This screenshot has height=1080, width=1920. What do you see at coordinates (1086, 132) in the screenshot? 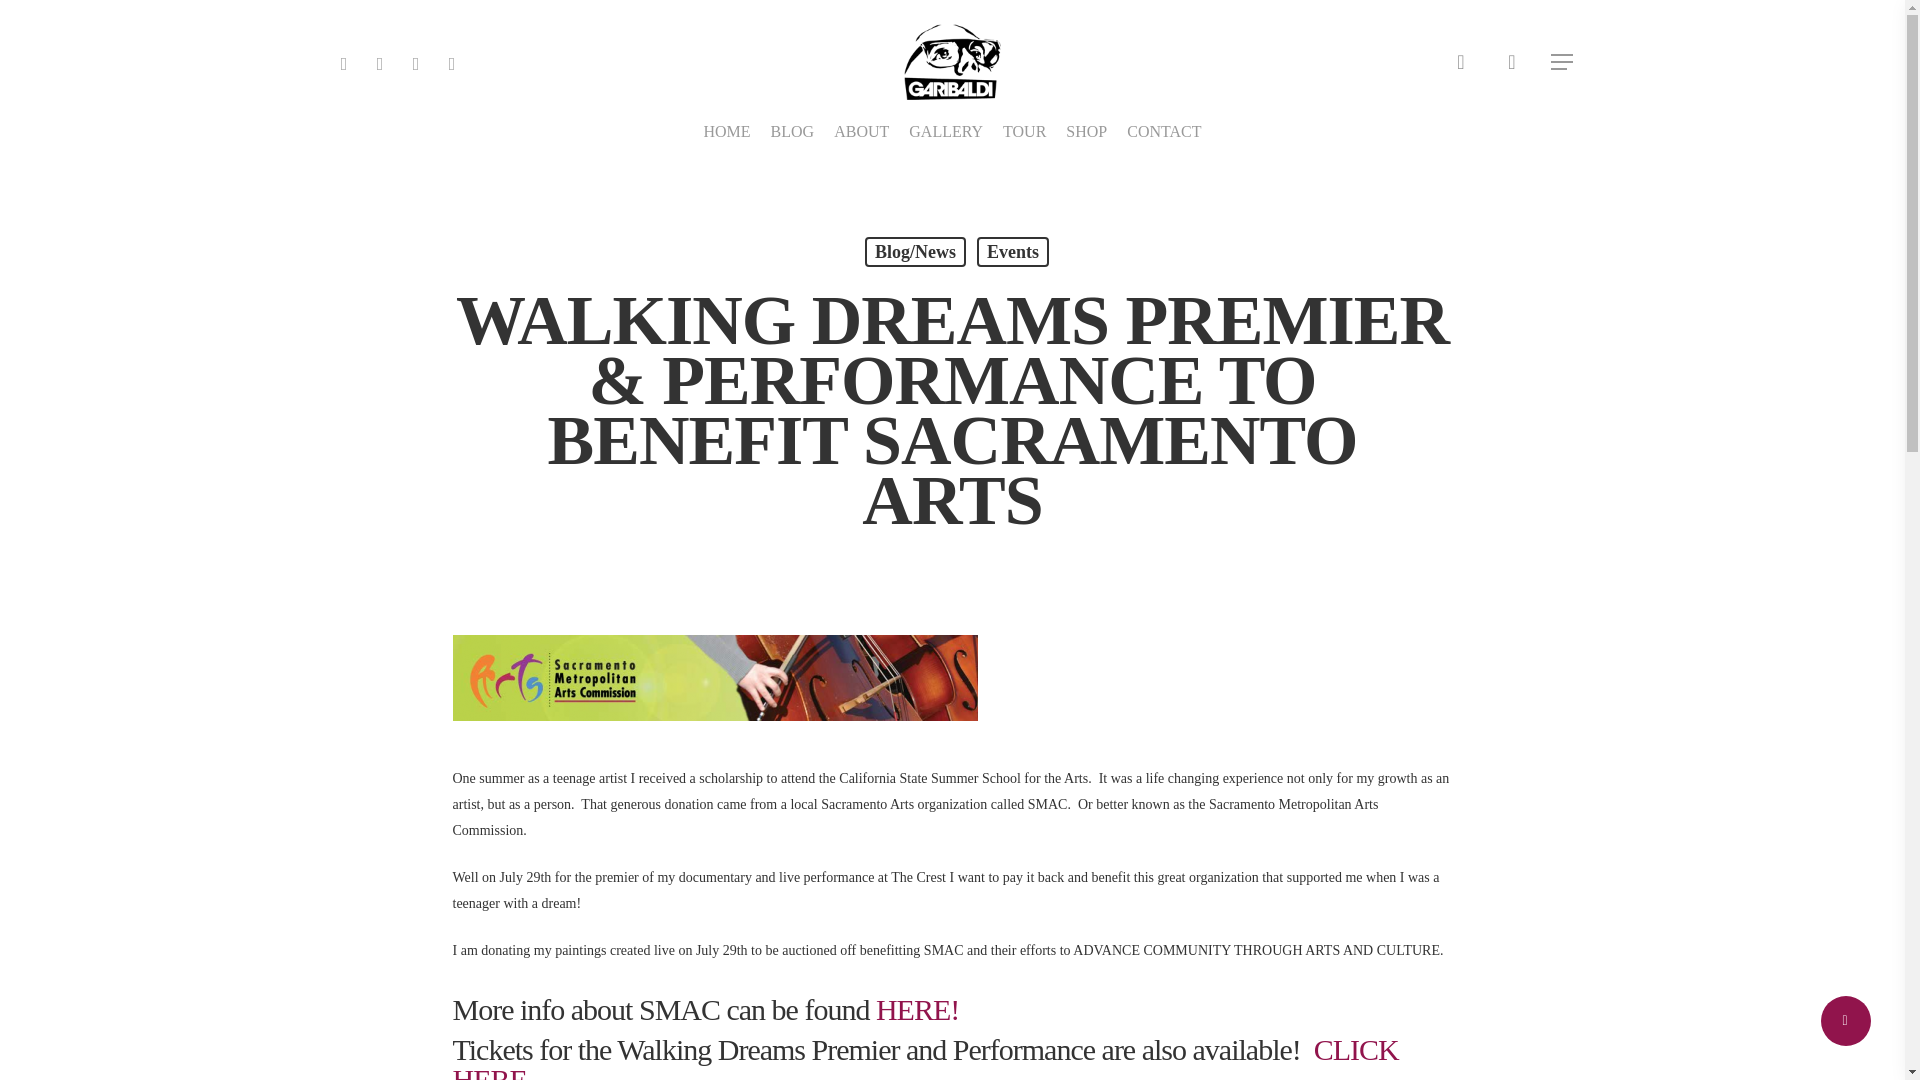
I see `SHOP` at bounding box center [1086, 132].